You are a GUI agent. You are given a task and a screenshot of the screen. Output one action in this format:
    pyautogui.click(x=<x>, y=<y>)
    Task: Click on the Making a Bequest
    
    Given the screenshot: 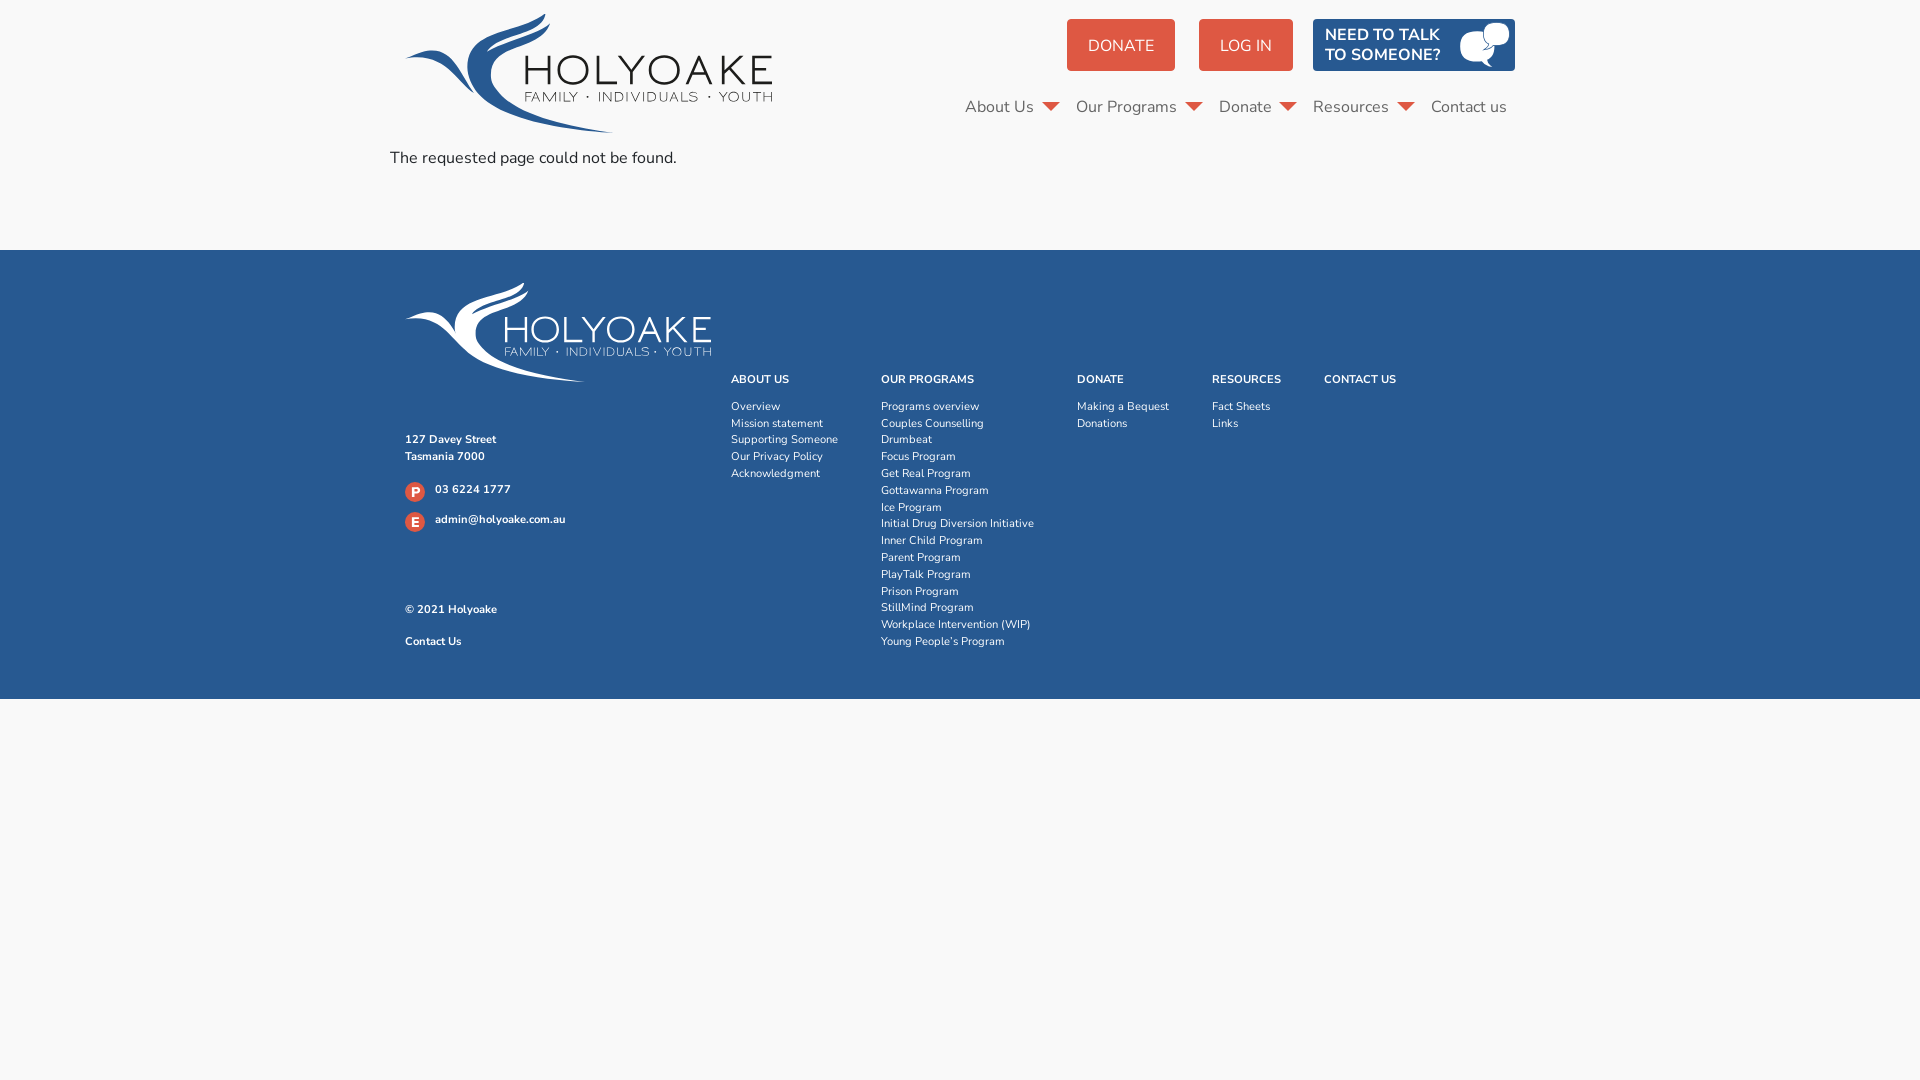 What is the action you would take?
    pyautogui.click(x=1123, y=408)
    